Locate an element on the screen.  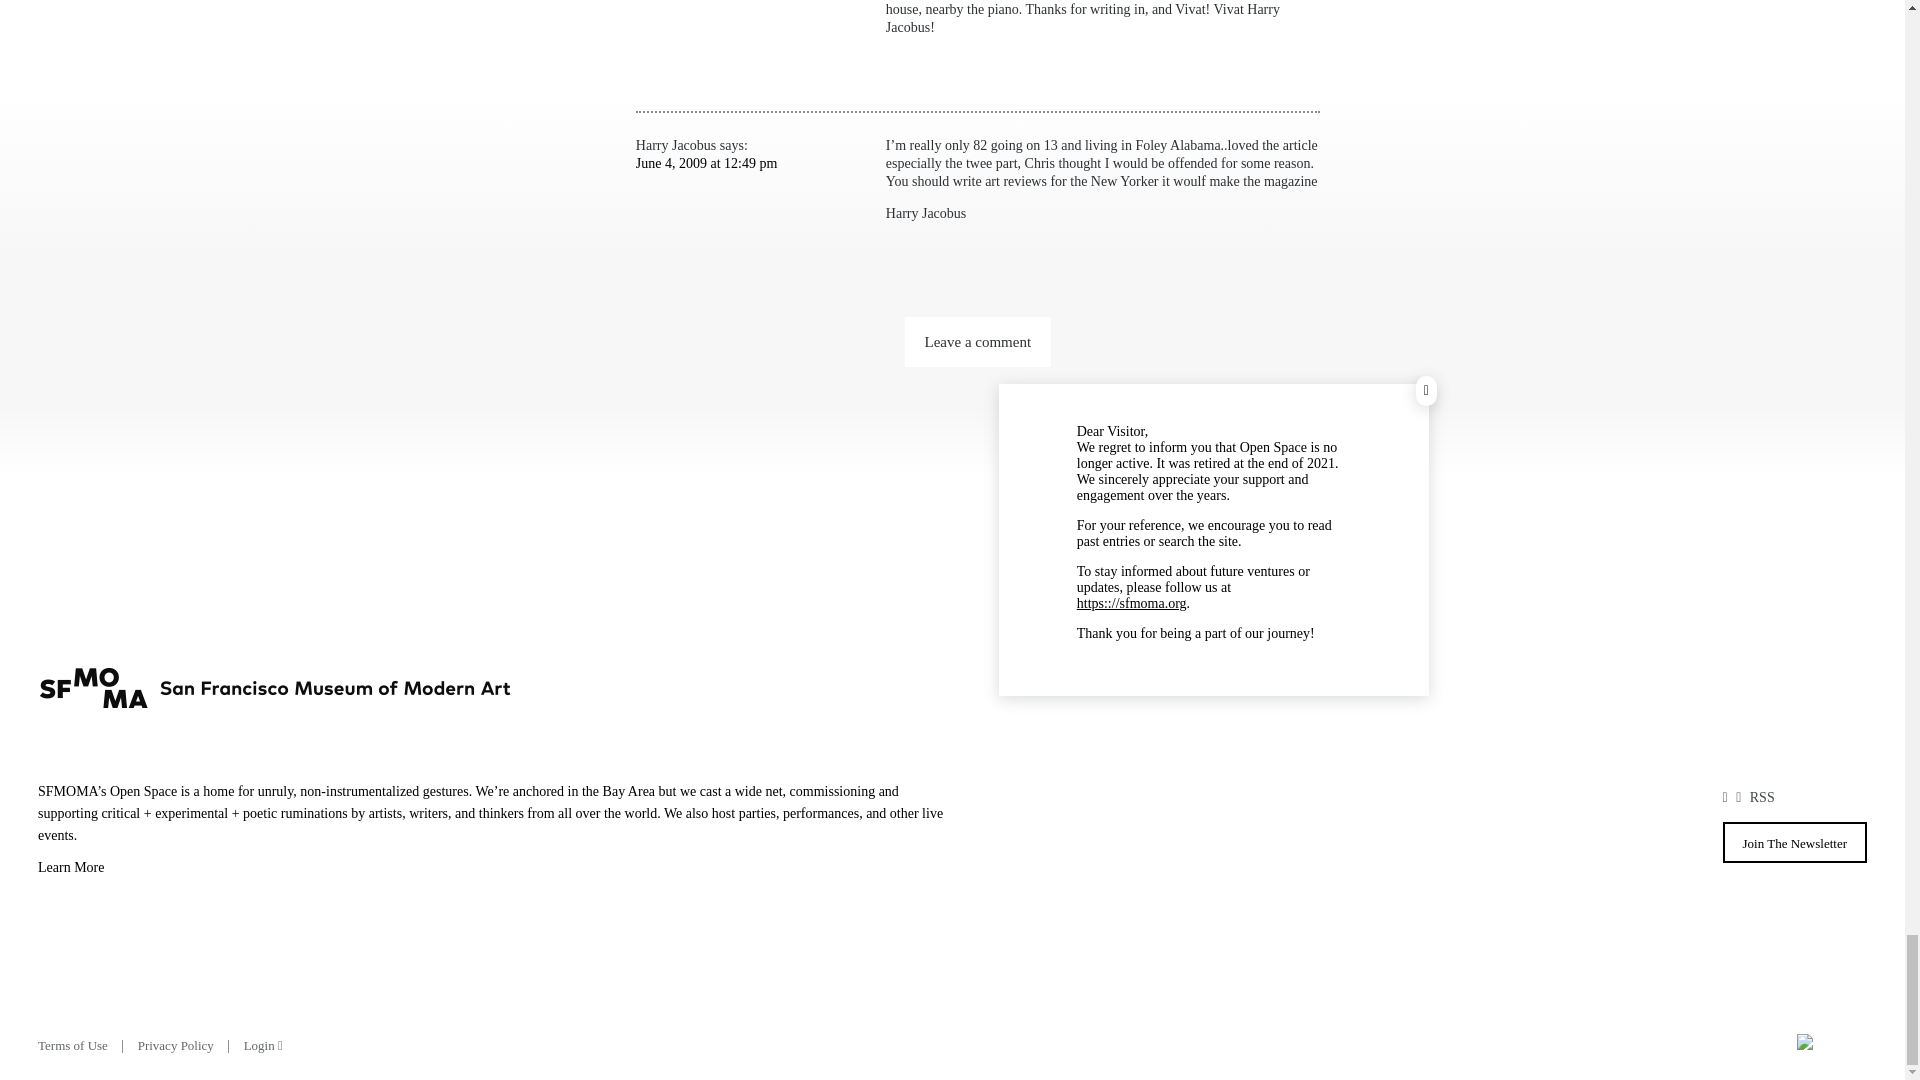
Terms of Use is located at coordinates (72, 1045).